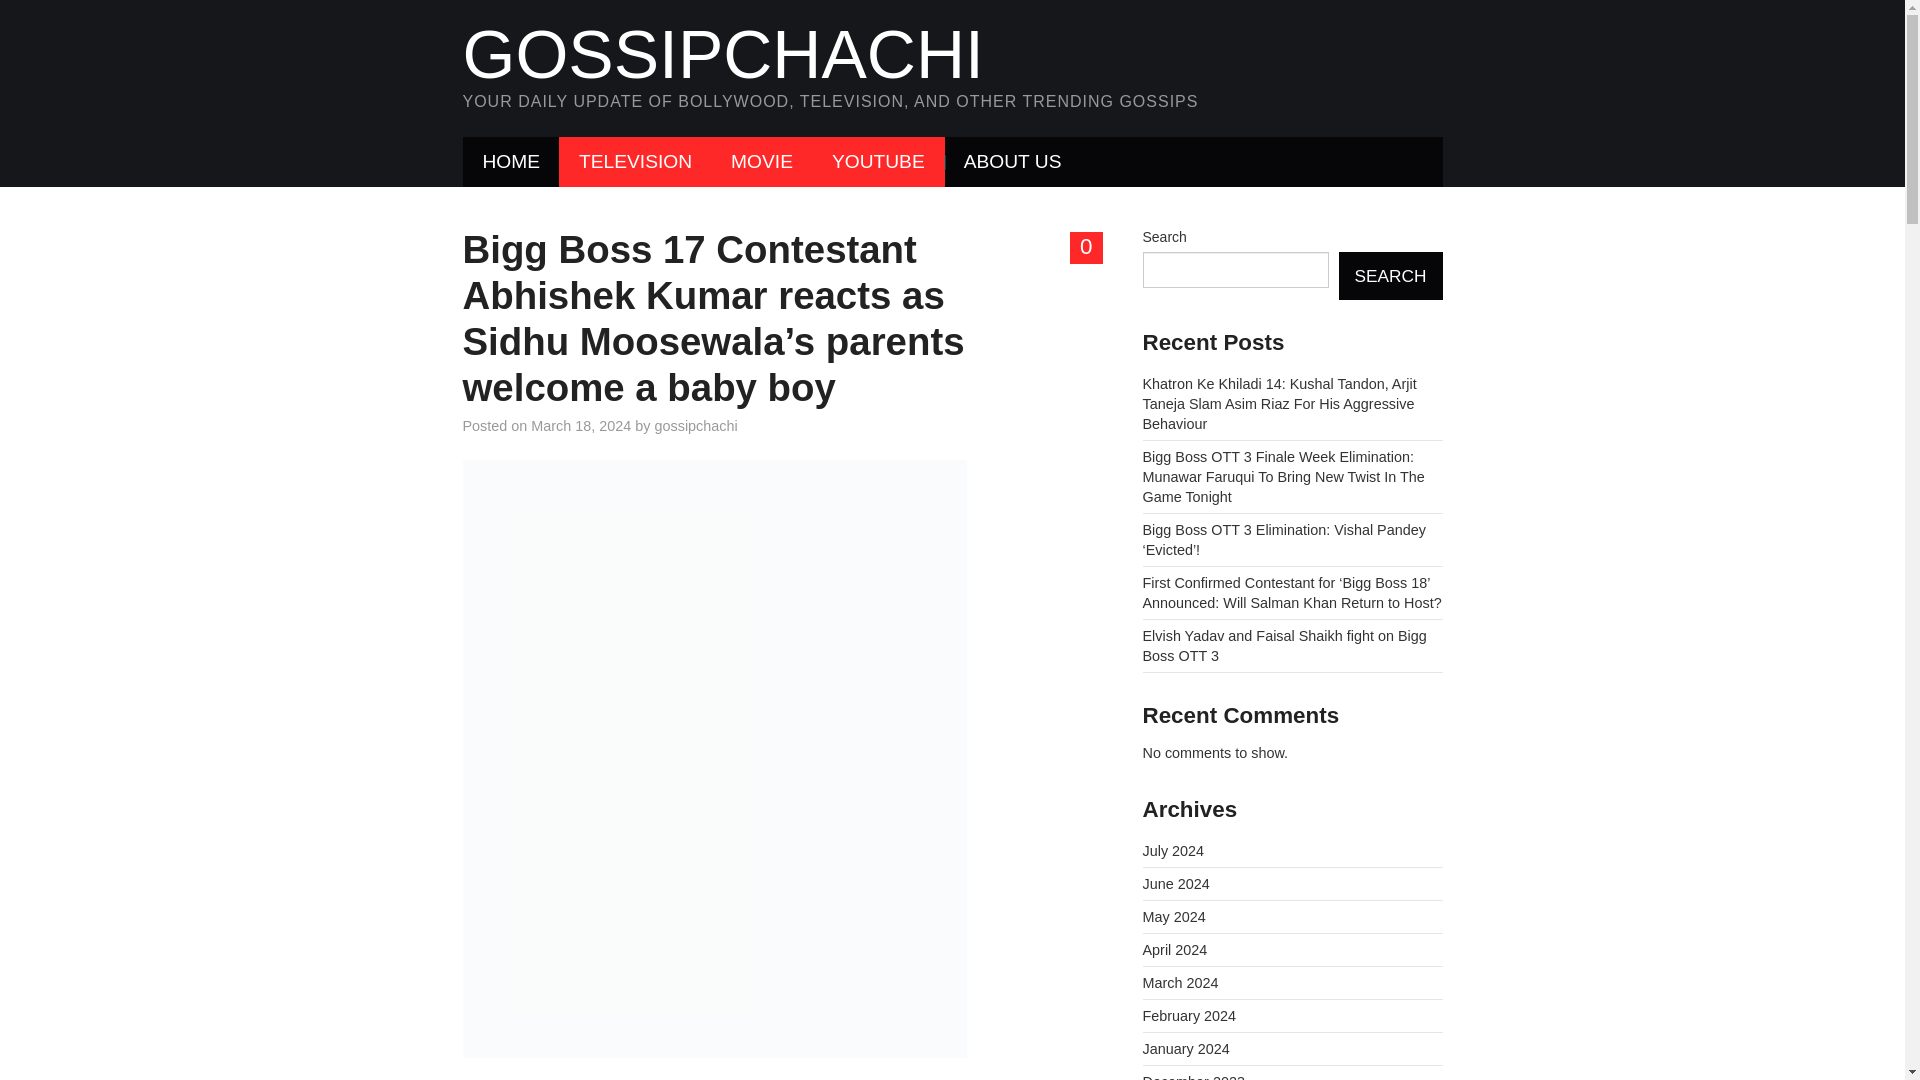  Describe the element at coordinates (581, 426) in the screenshot. I see `7:00 am` at that location.